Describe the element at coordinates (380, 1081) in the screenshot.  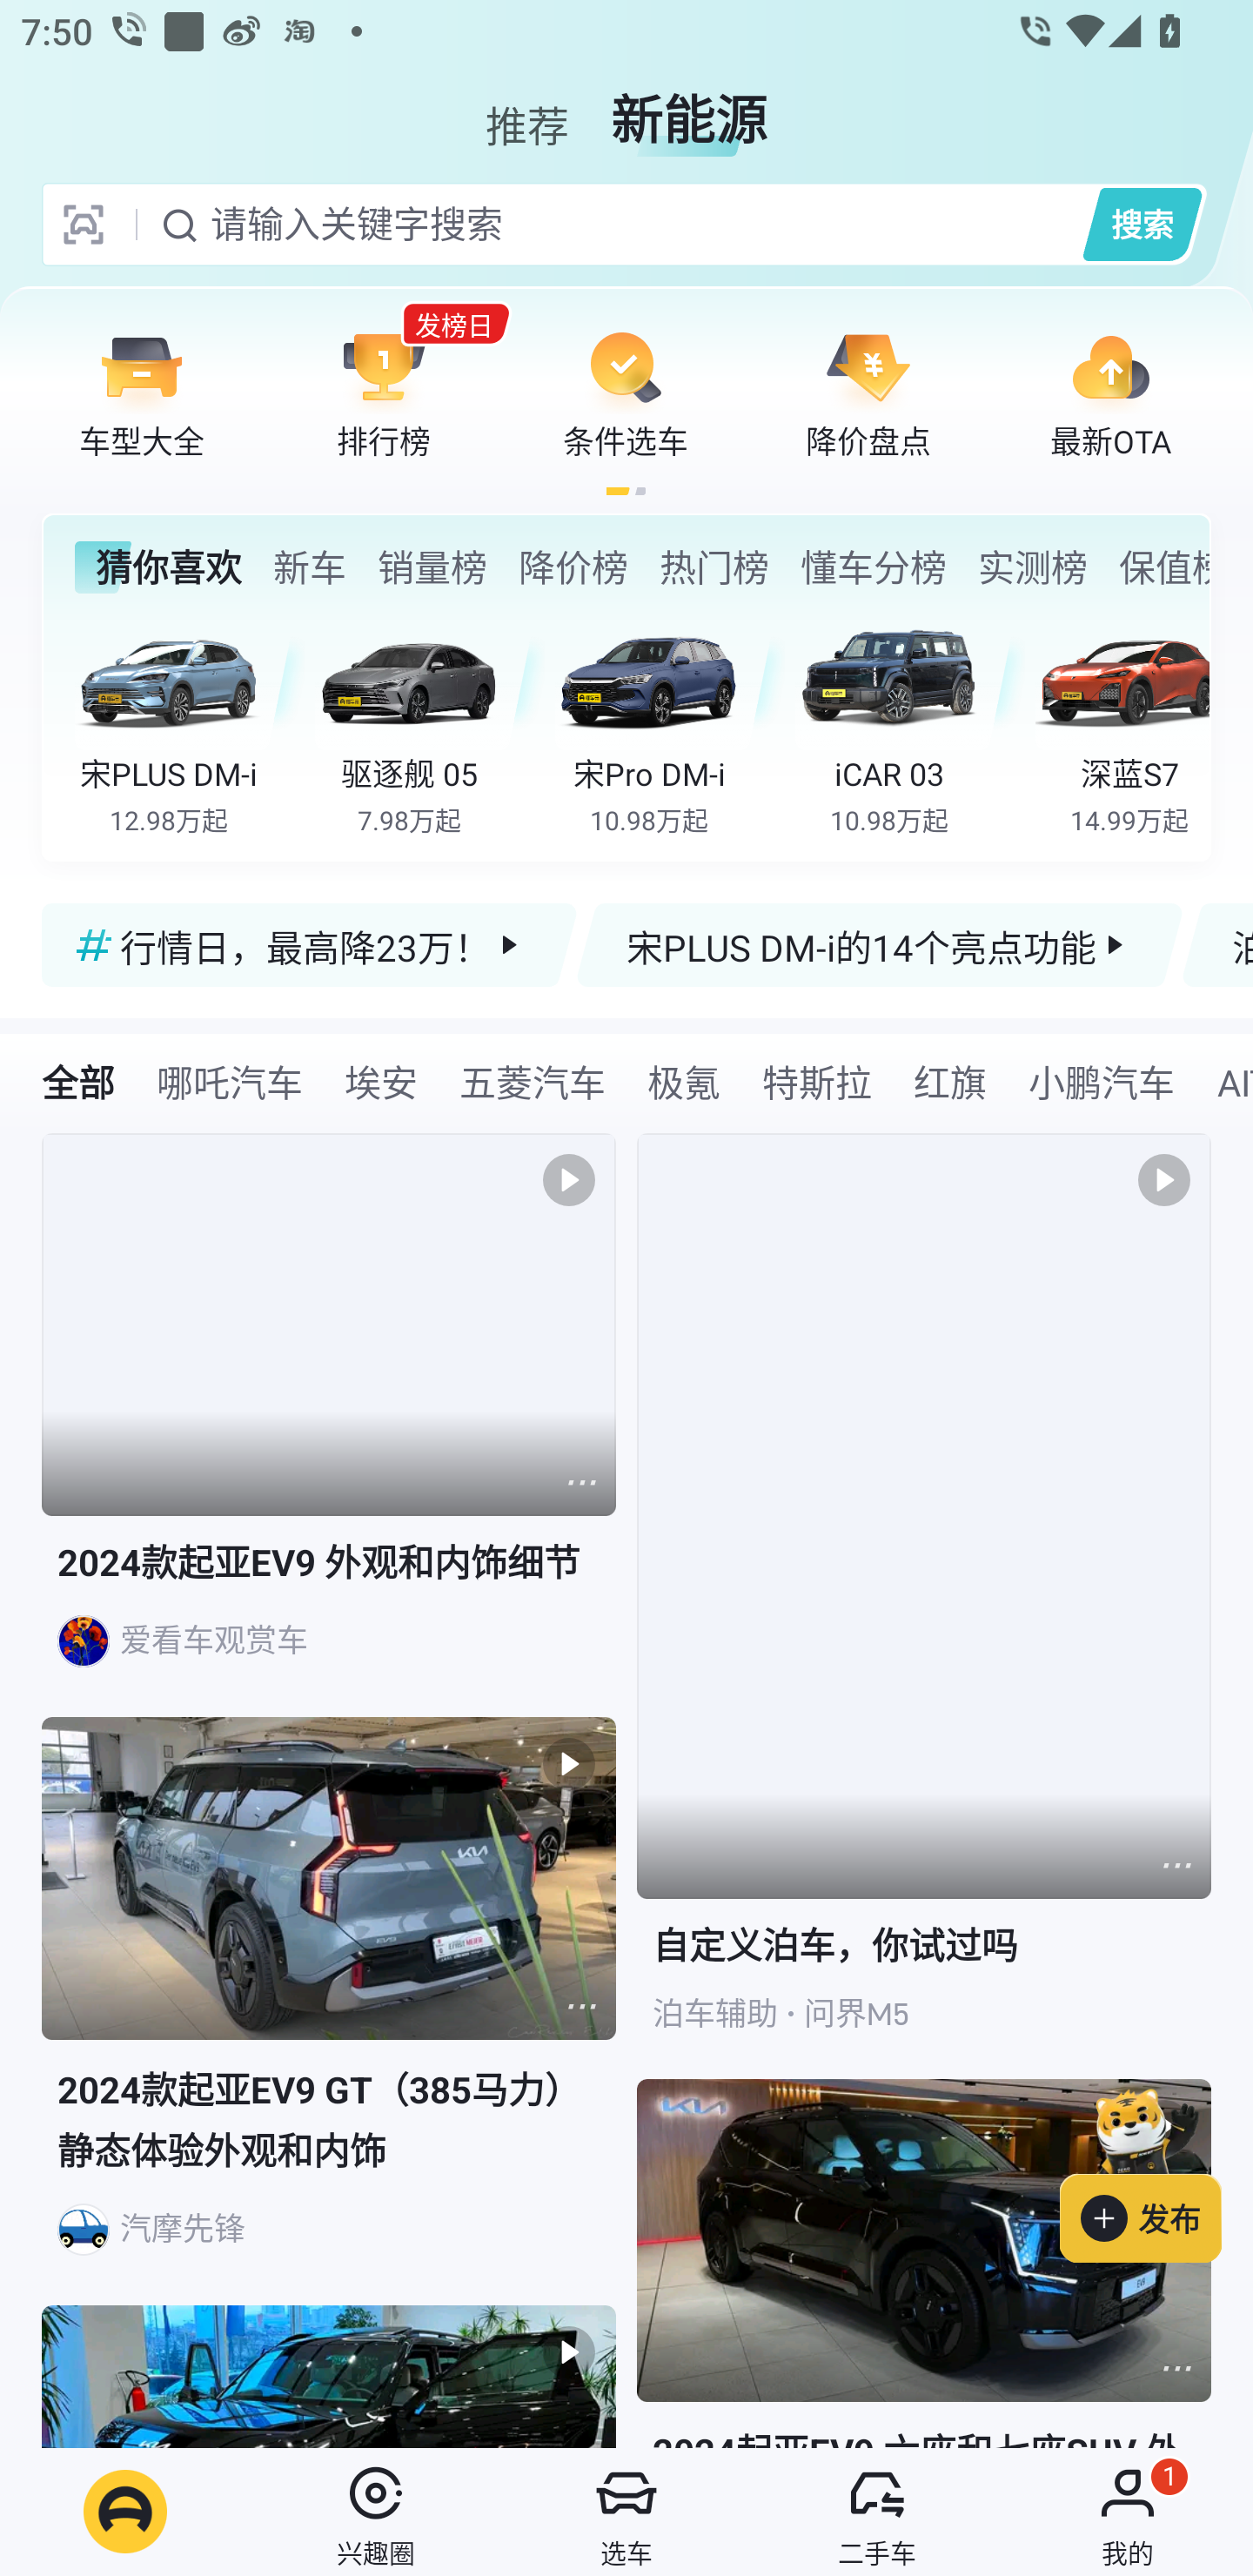
I see `埃安` at that location.